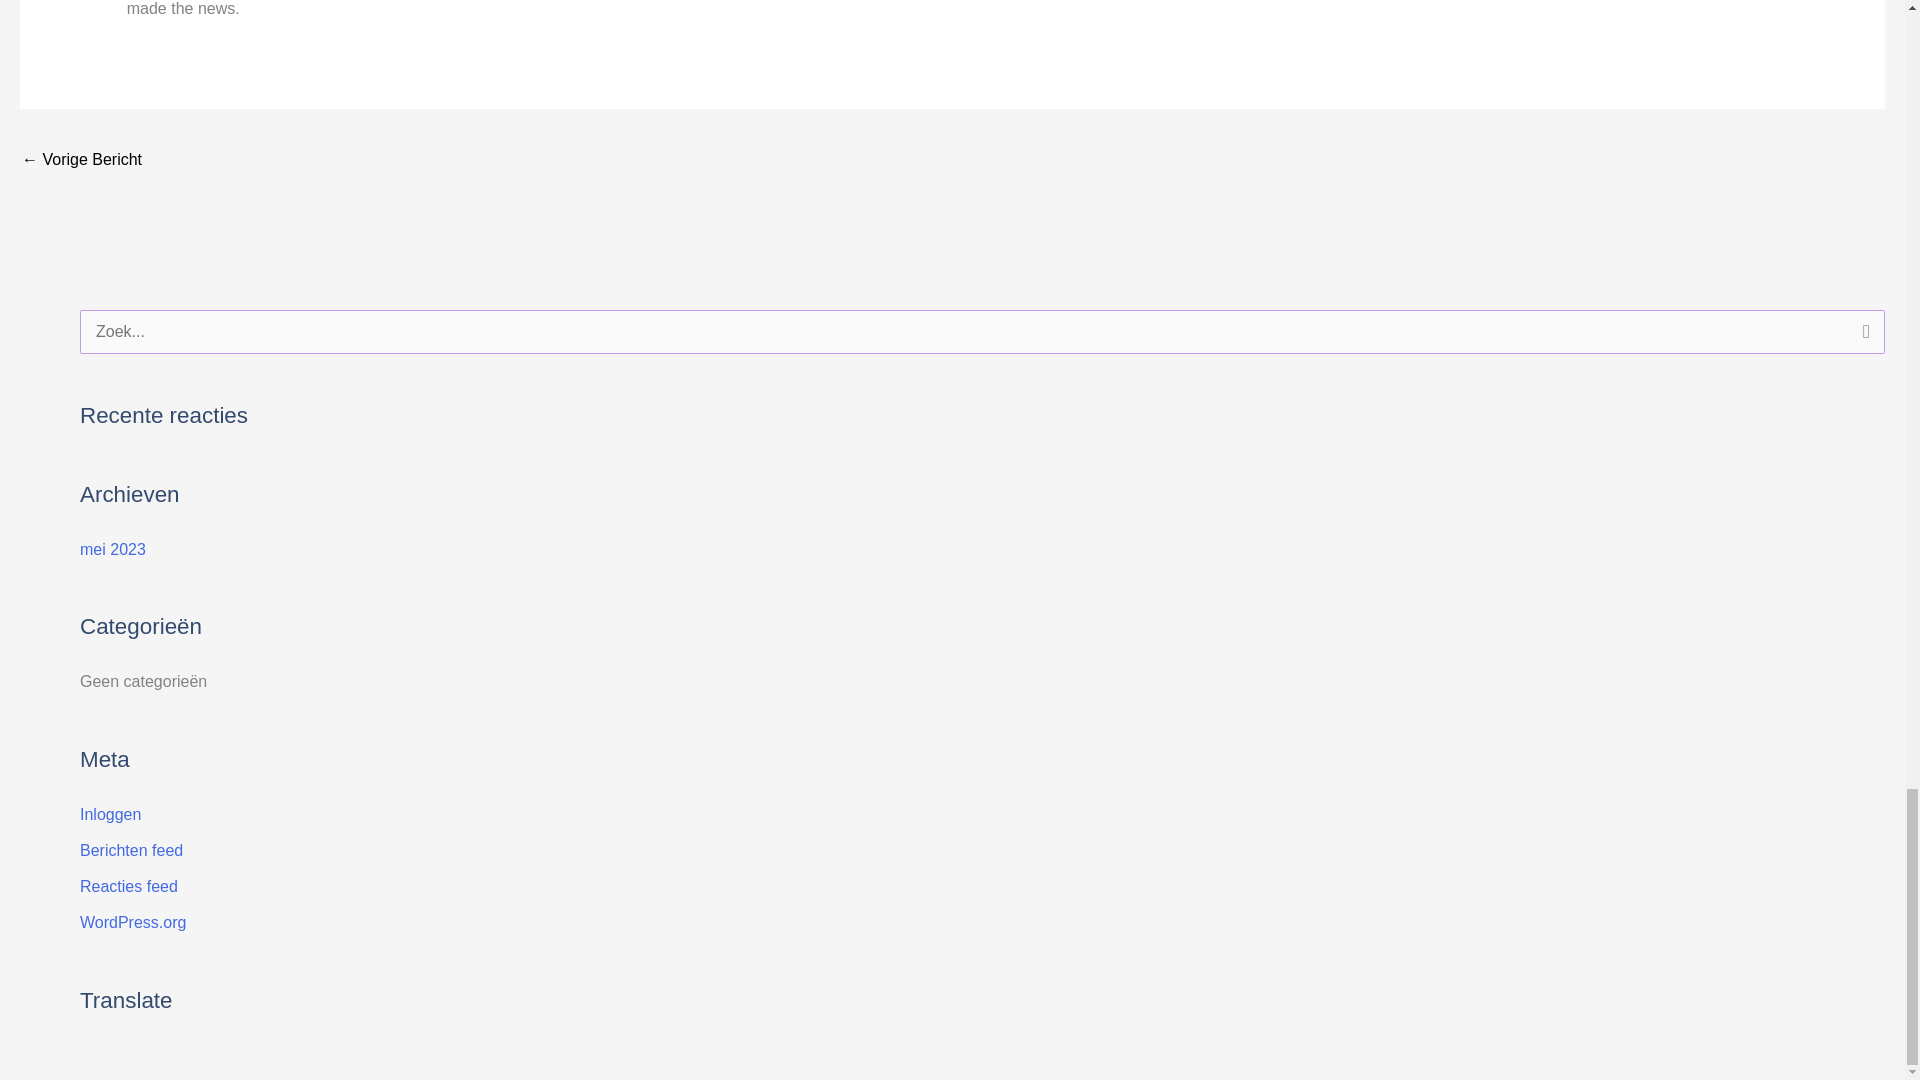 The width and height of the screenshot is (1920, 1080). Describe the element at coordinates (129, 886) in the screenshot. I see `Reacties feed` at that location.